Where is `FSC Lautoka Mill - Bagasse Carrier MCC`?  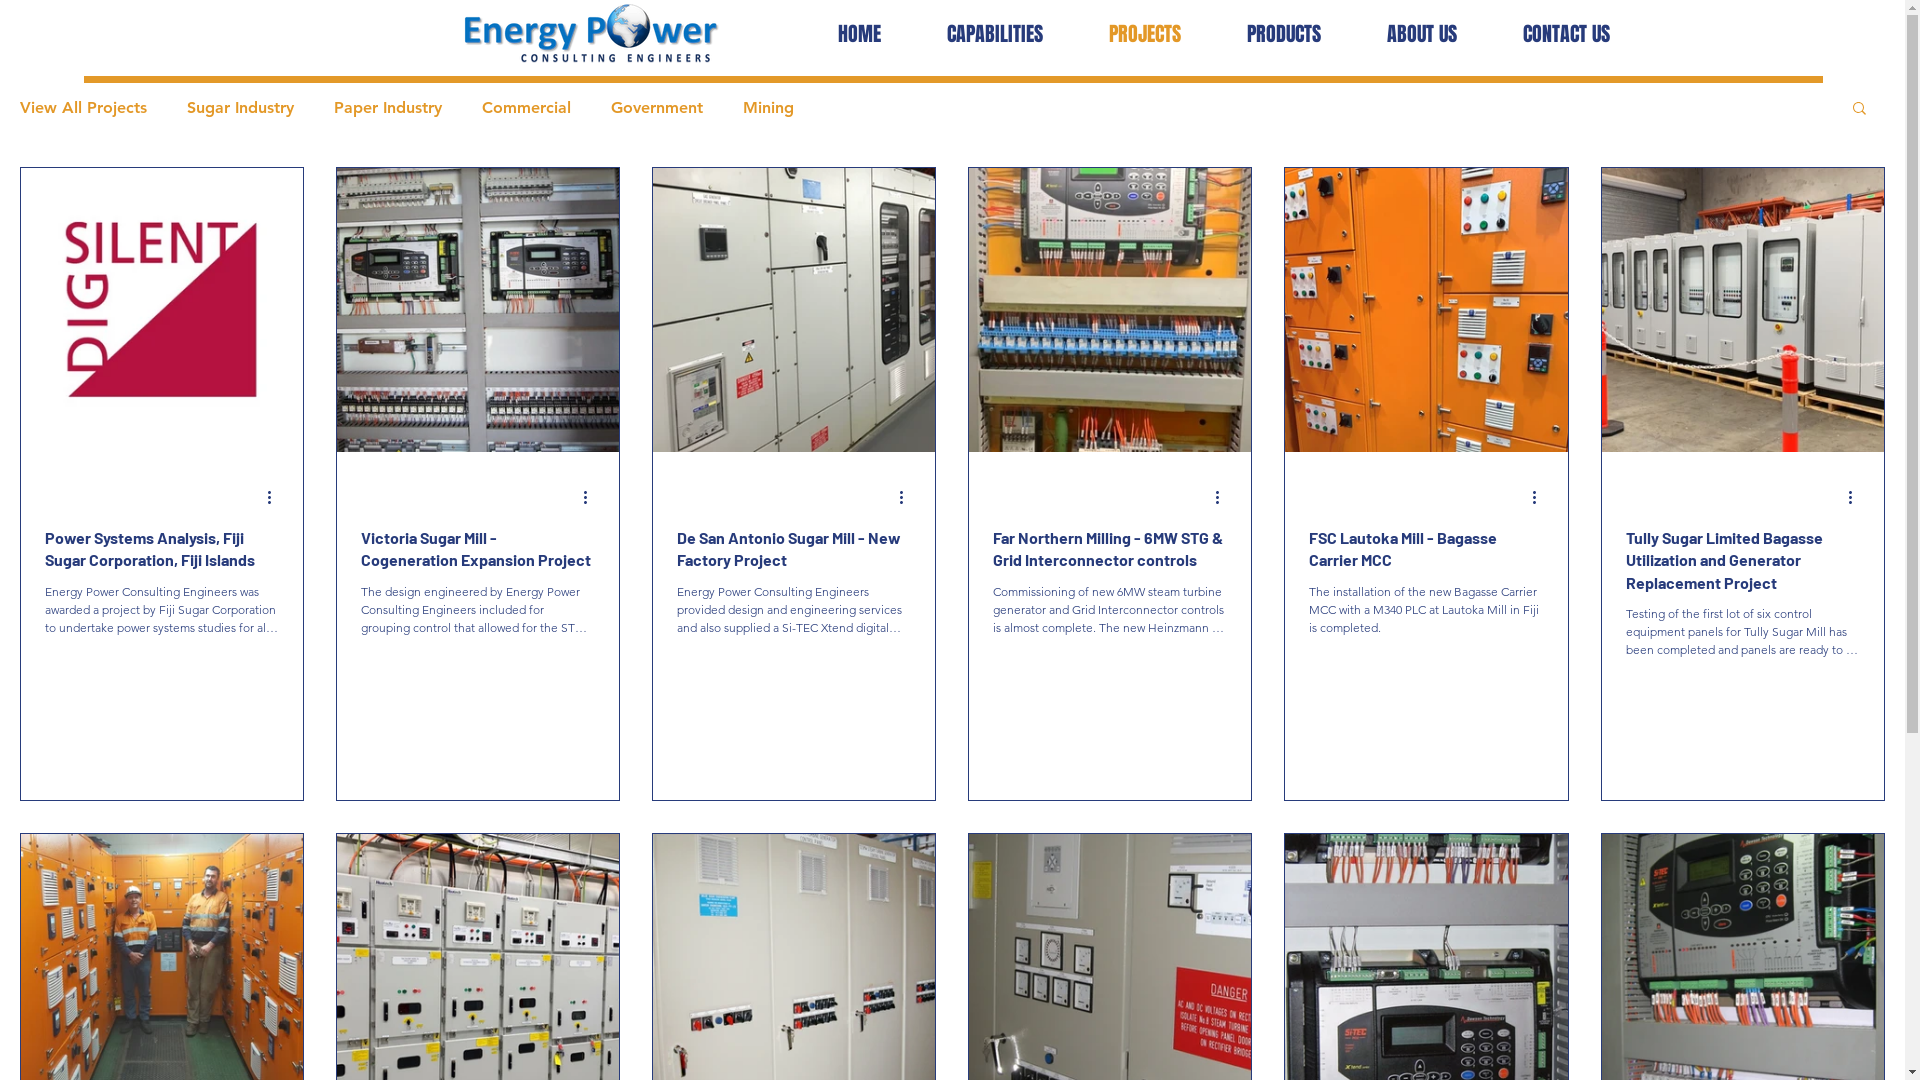 FSC Lautoka Mill - Bagasse Carrier MCC is located at coordinates (1426, 550).